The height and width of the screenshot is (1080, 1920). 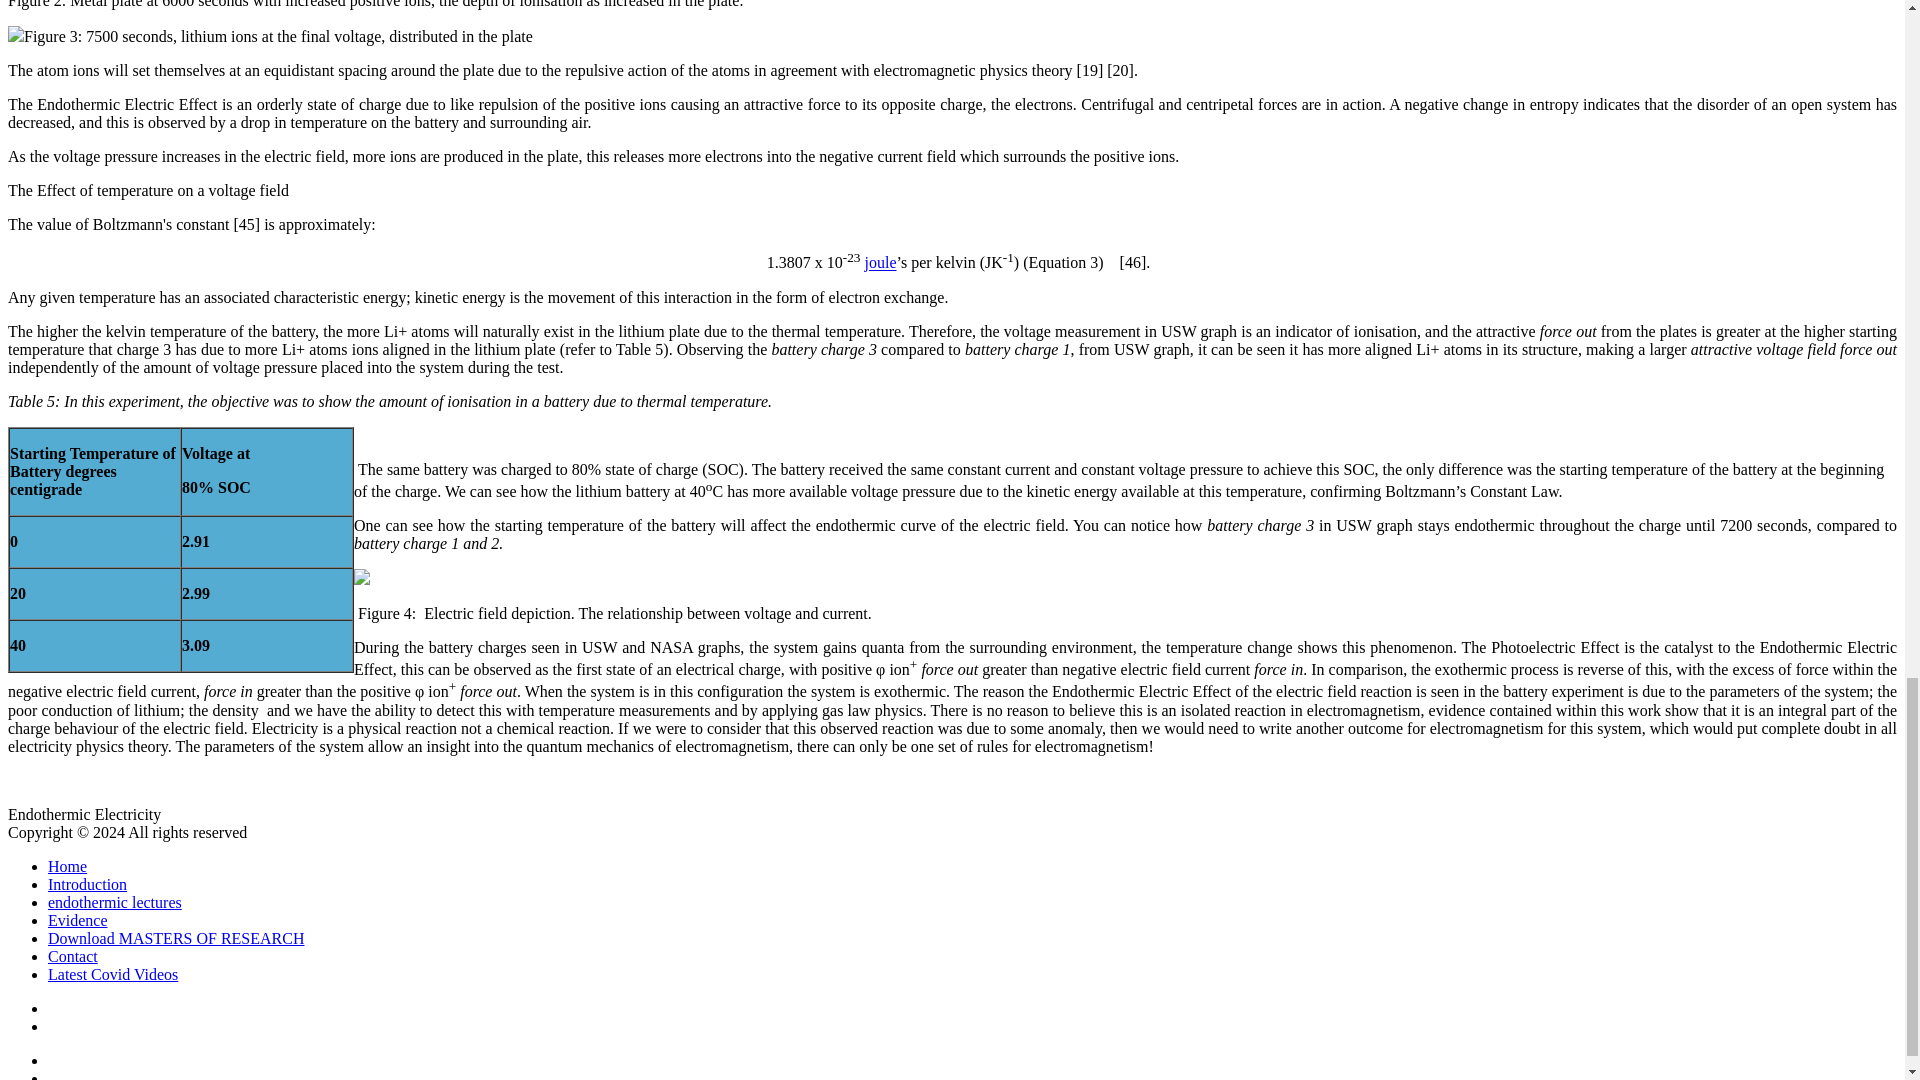 I want to click on Evidence, so click(x=78, y=920).